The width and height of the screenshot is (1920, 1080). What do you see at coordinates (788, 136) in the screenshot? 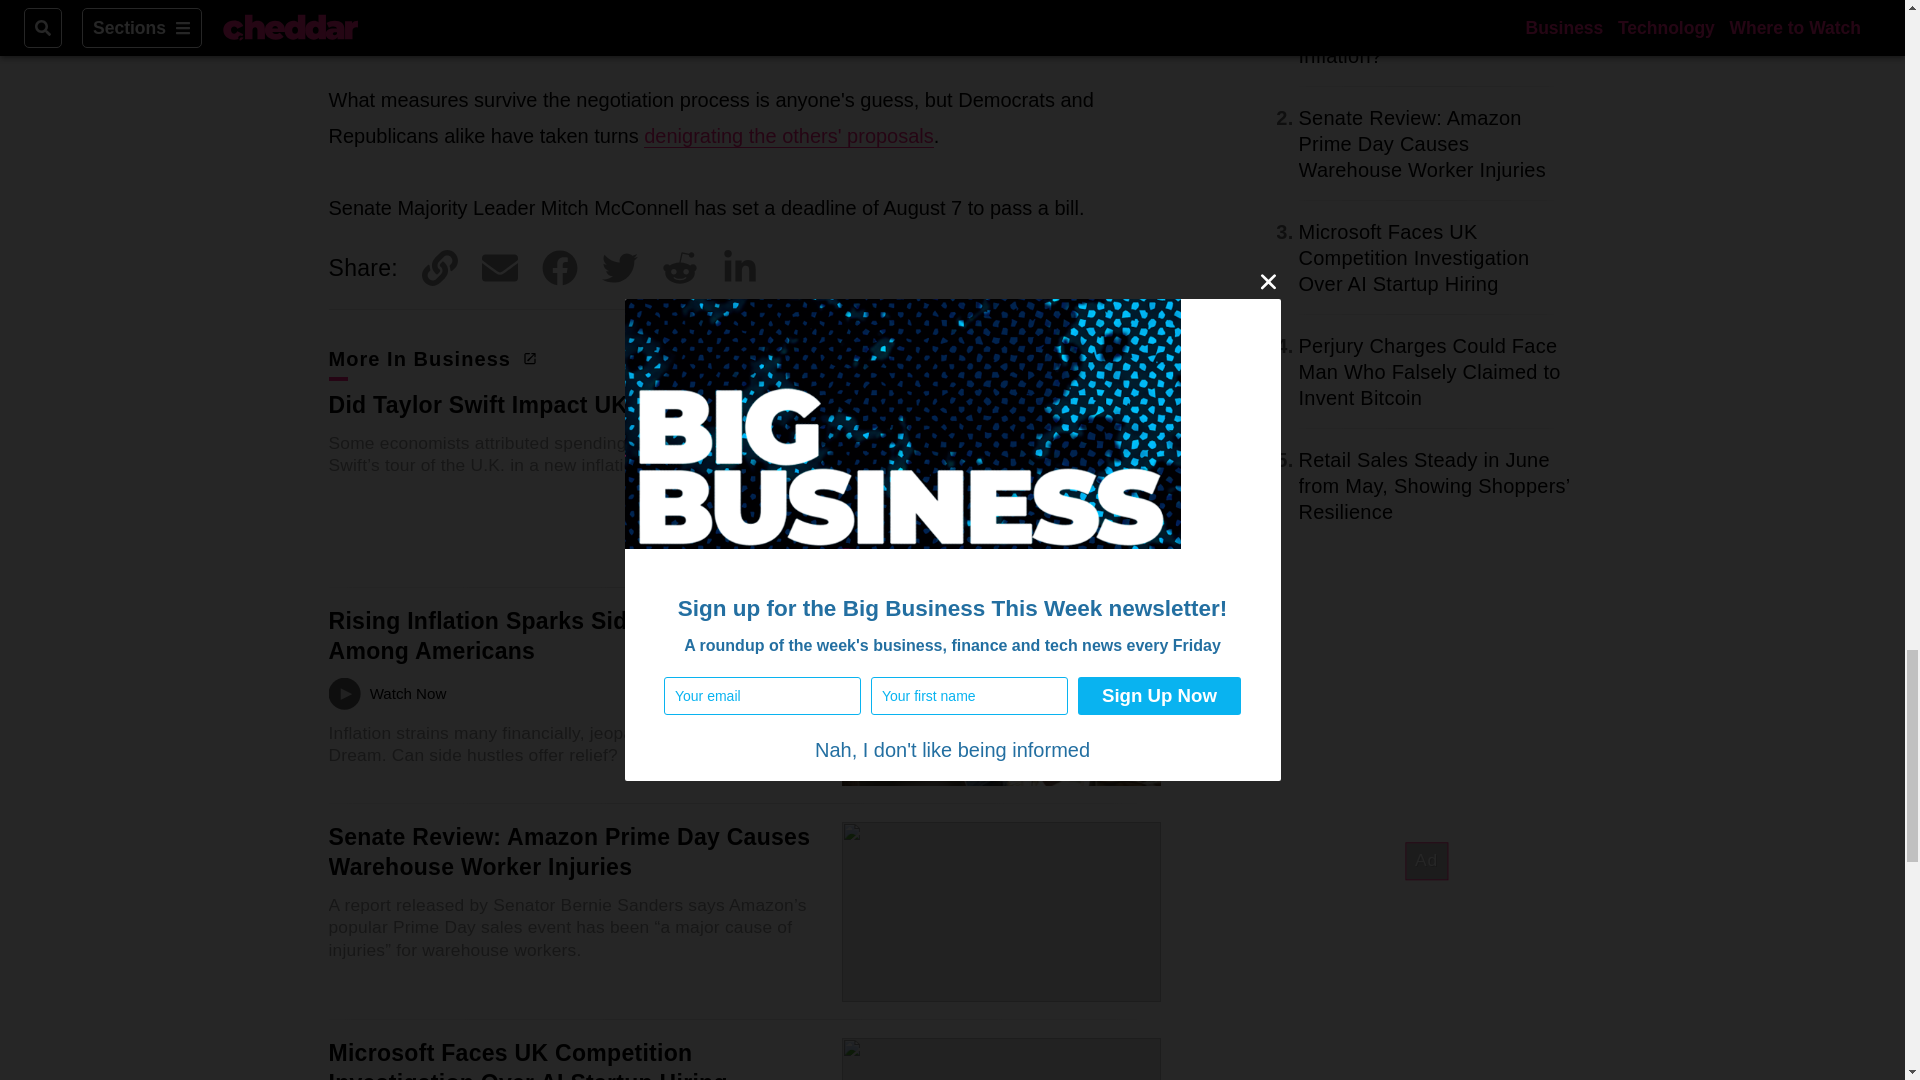
I see `denigrating the others' proposals` at bounding box center [788, 136].